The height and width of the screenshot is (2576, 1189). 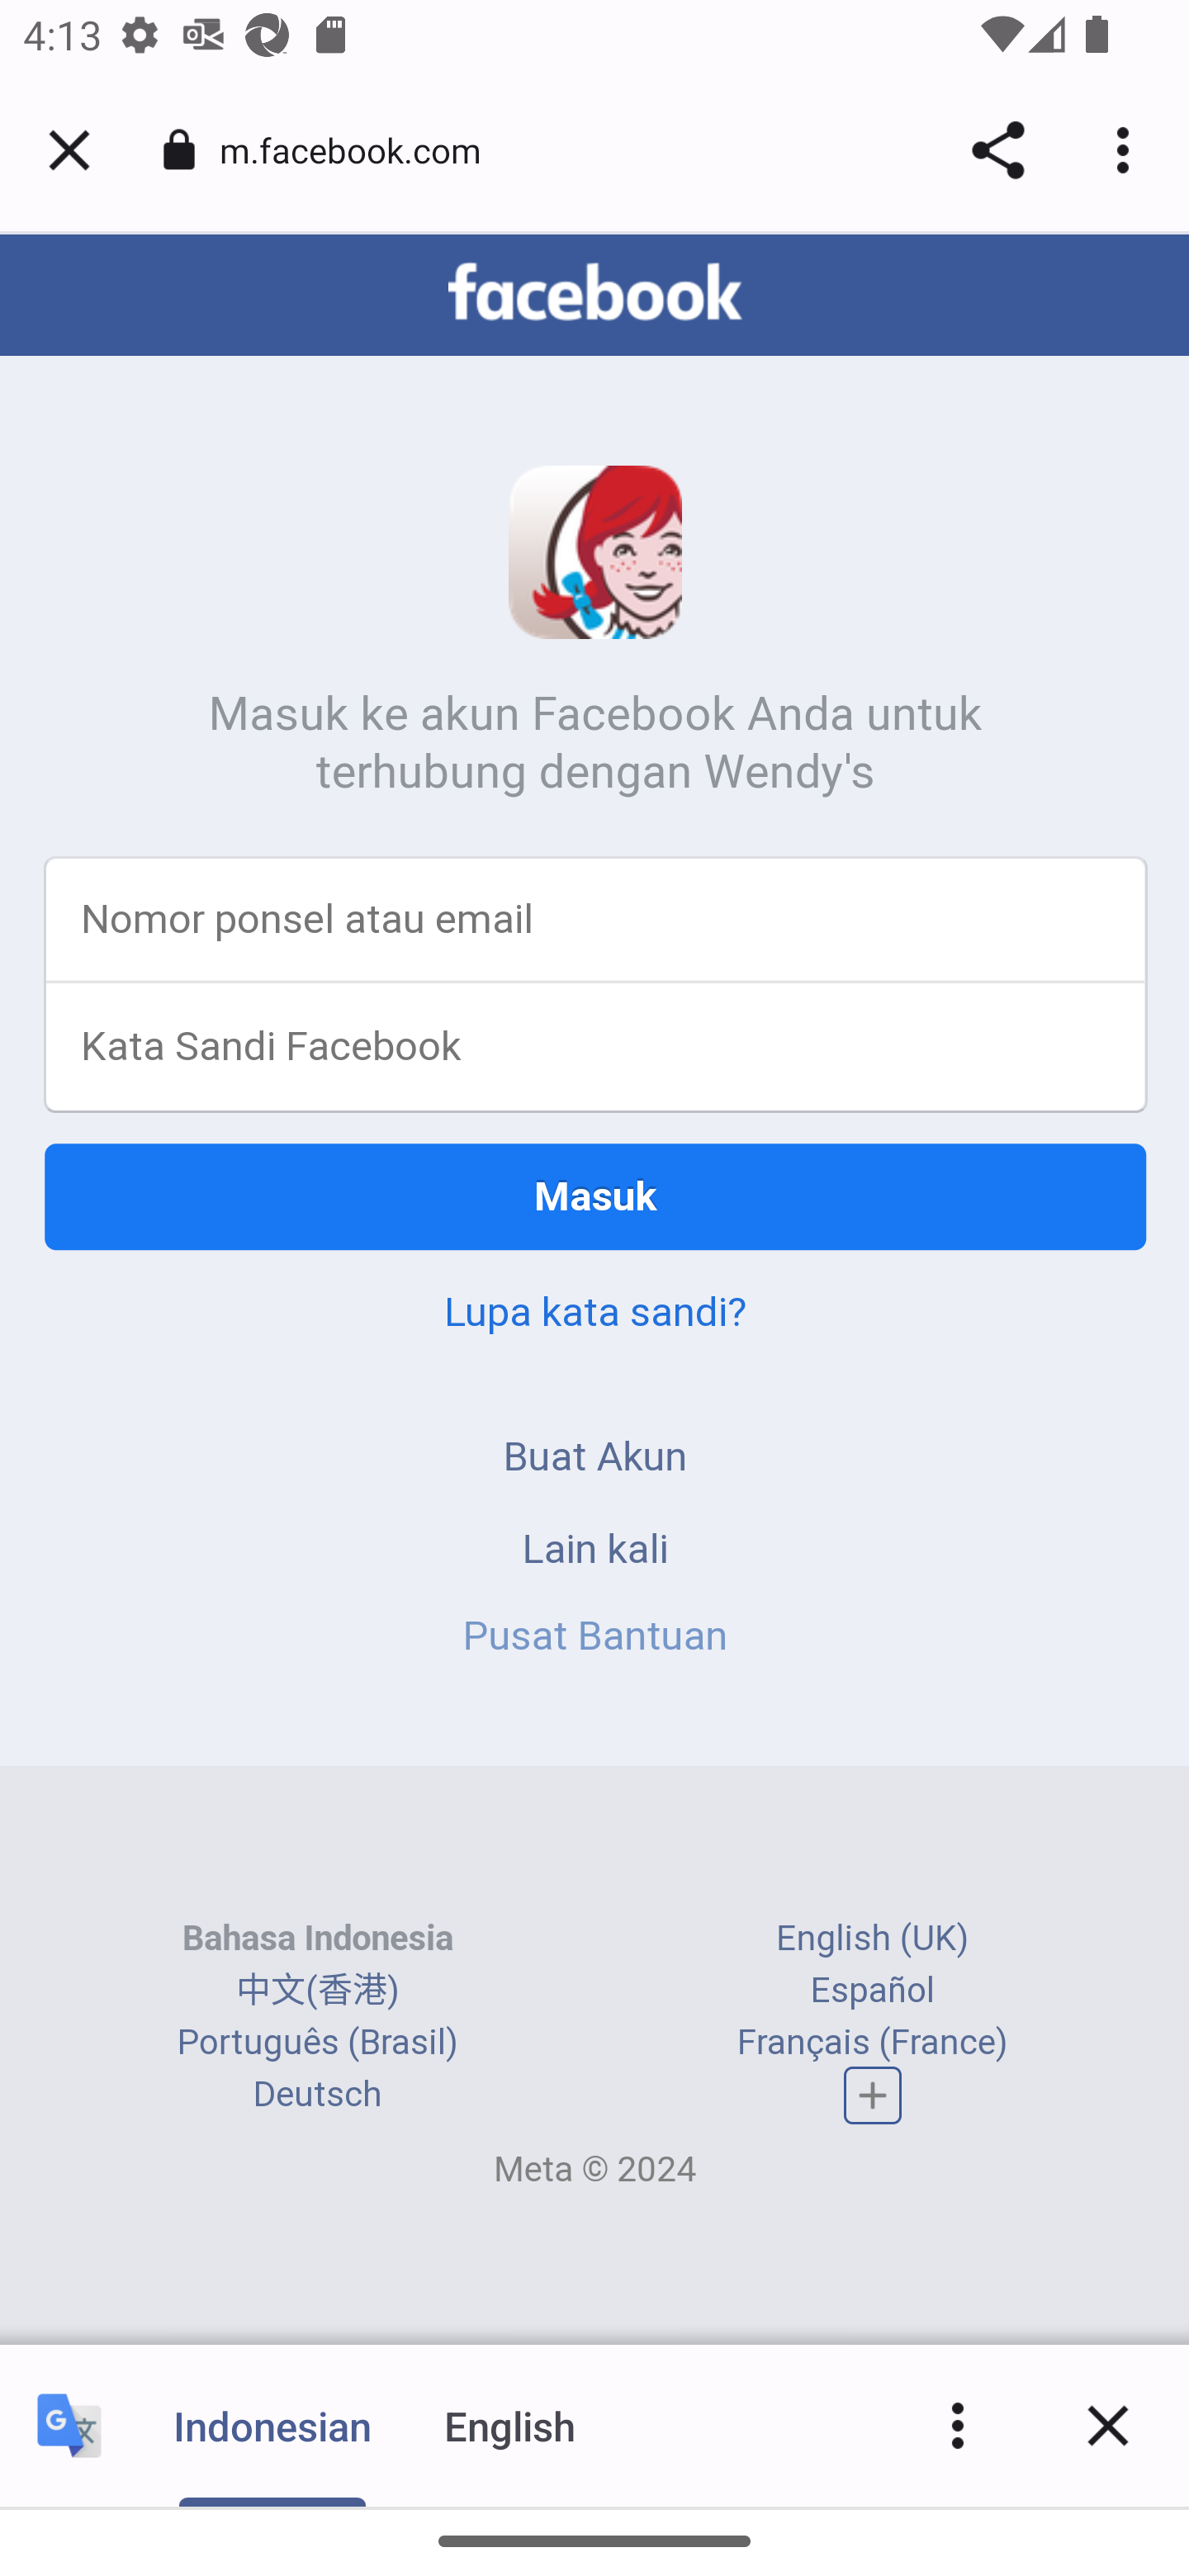 I want to click on Close, so click(x=1108, y=2425).